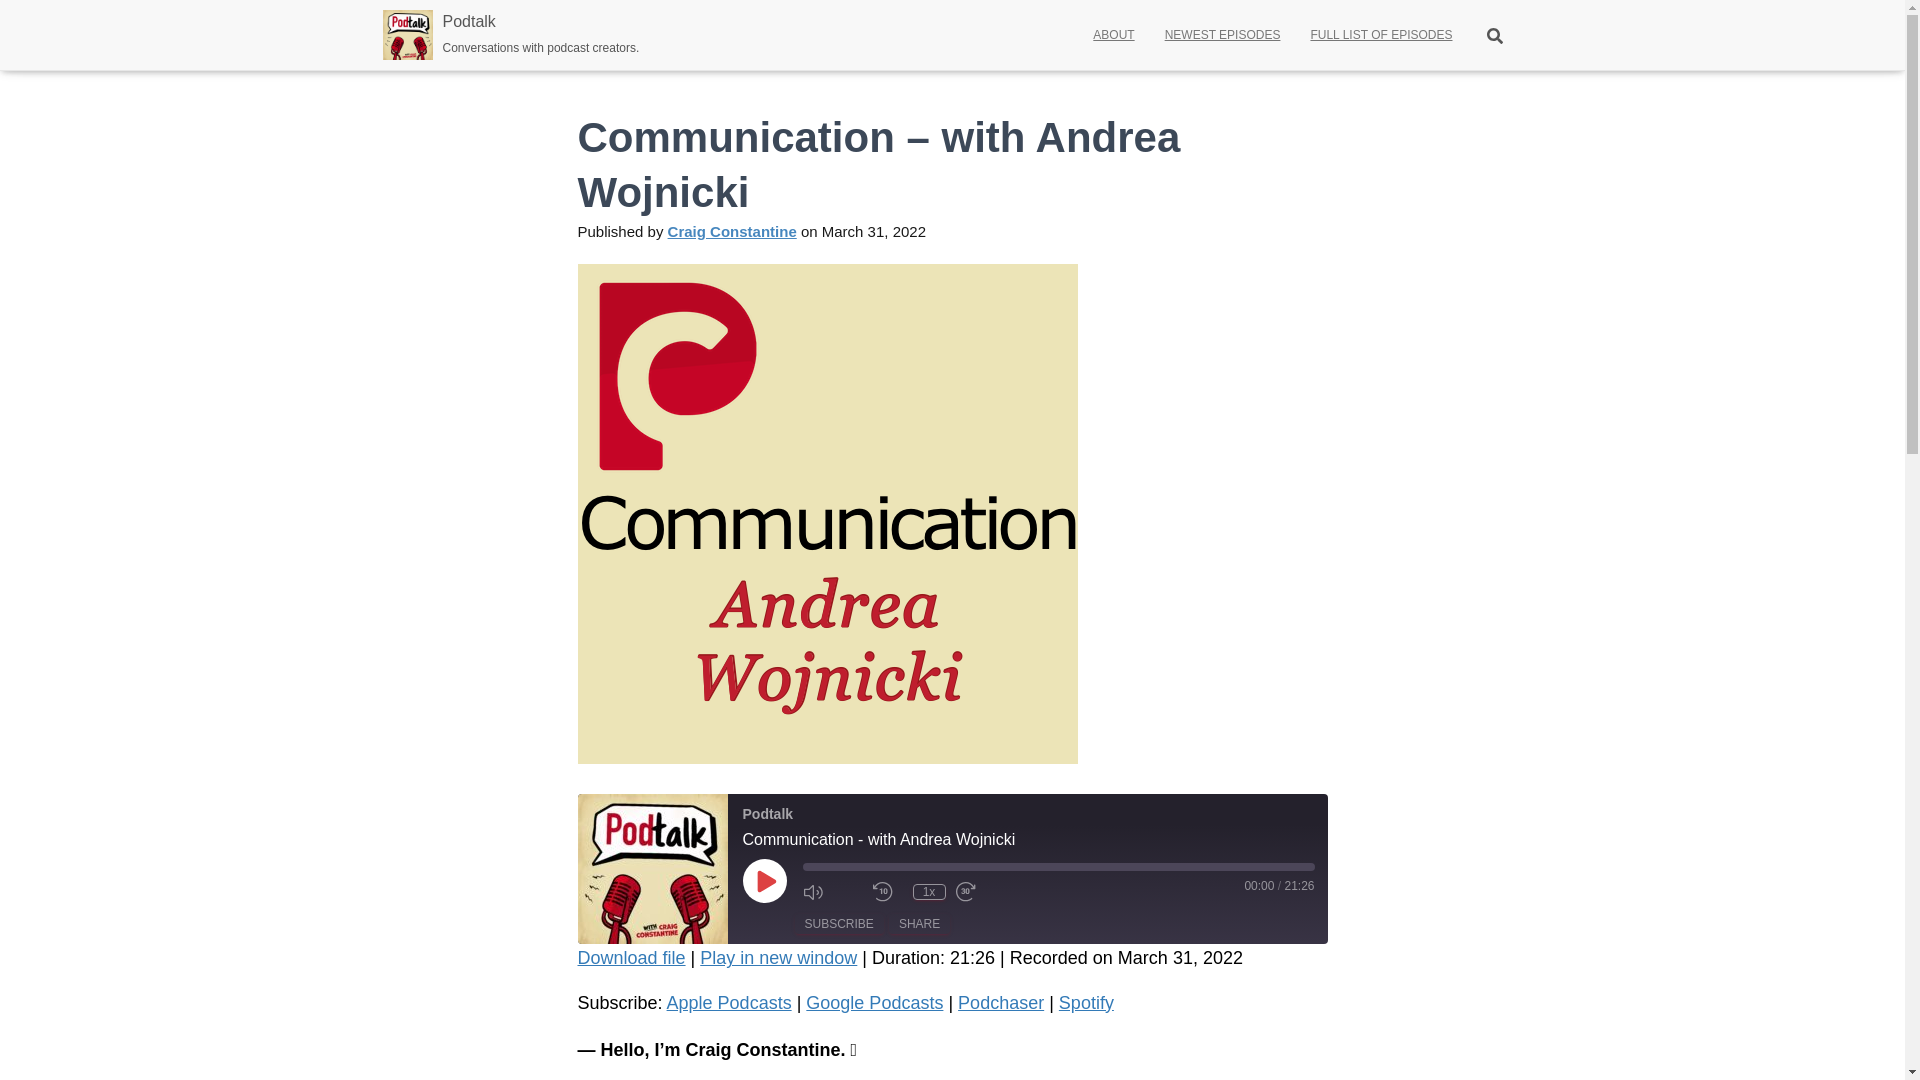 Image resolution: width=1920 pixels, height=1080 pixels. Describe the element at coordinates (928, 892) in the screenshot. I see `1x` at that location.